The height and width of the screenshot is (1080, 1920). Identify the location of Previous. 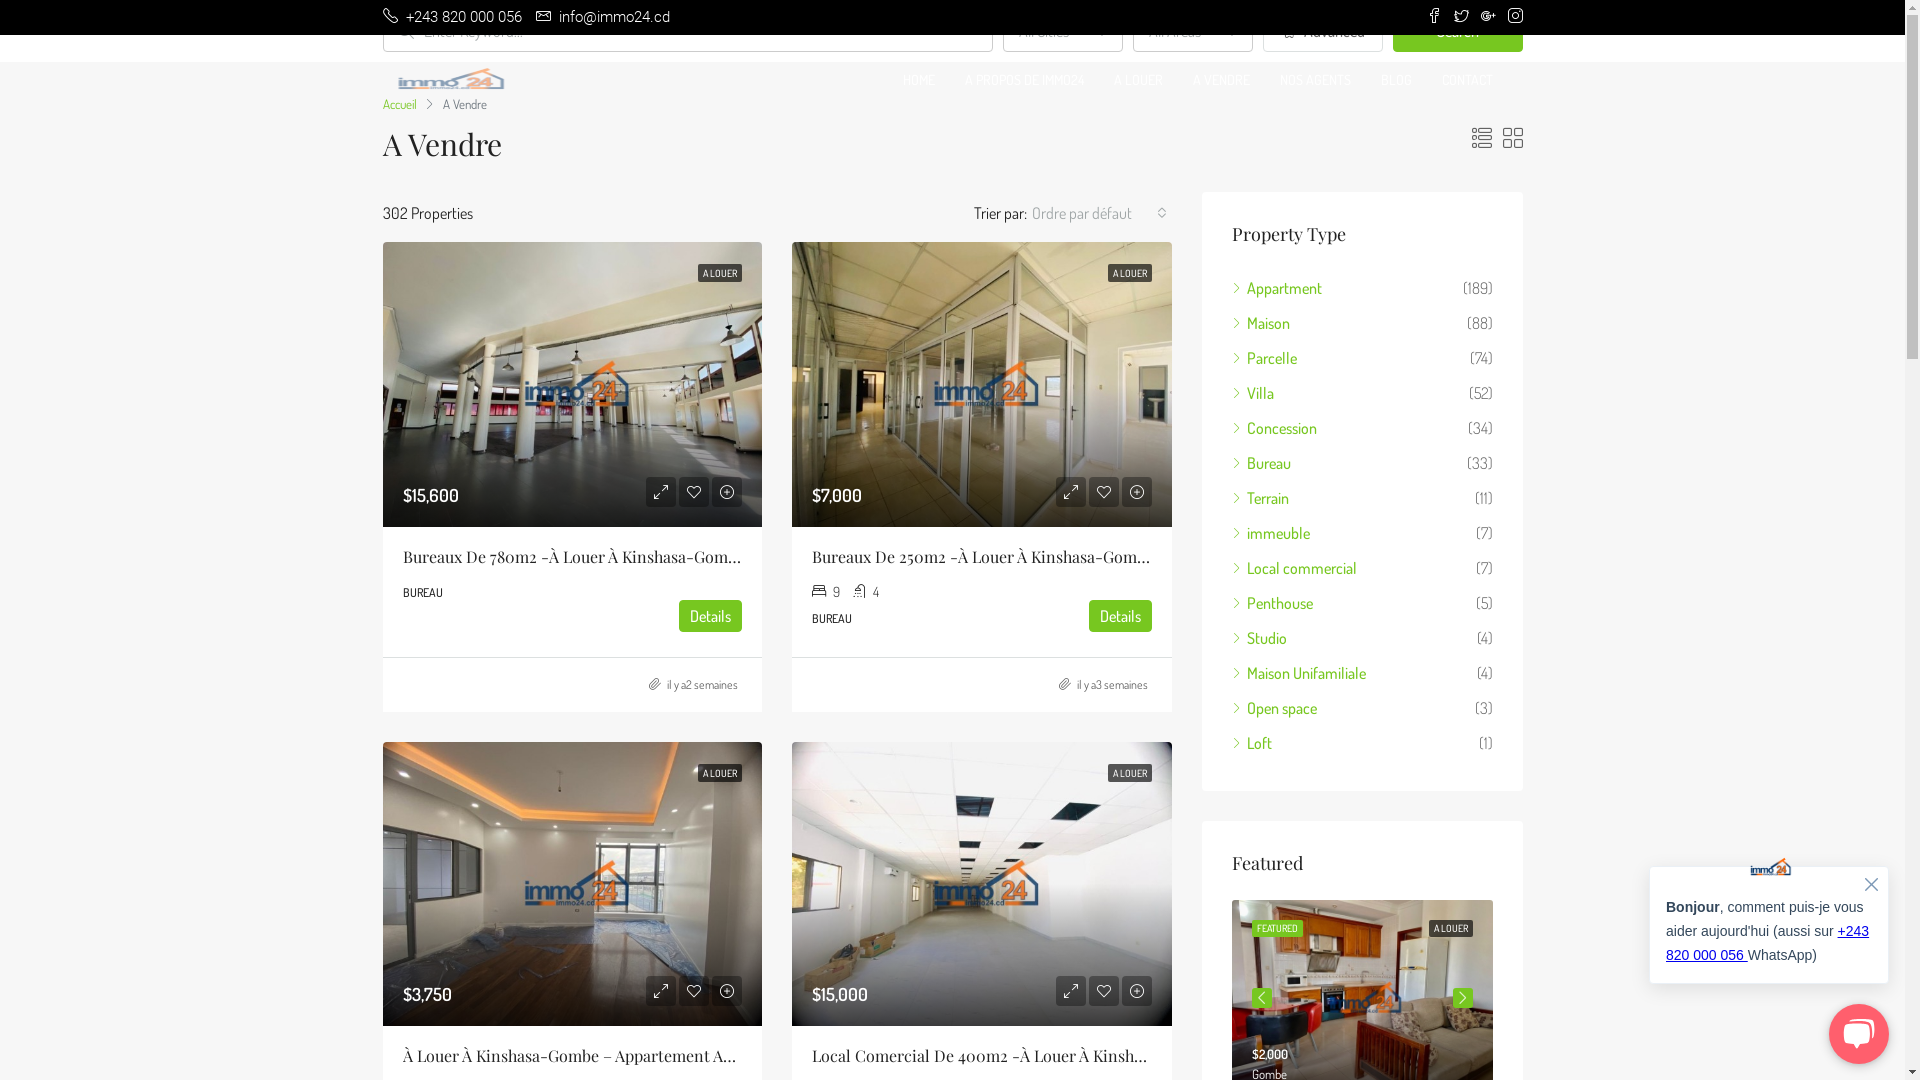
(1262, 998).